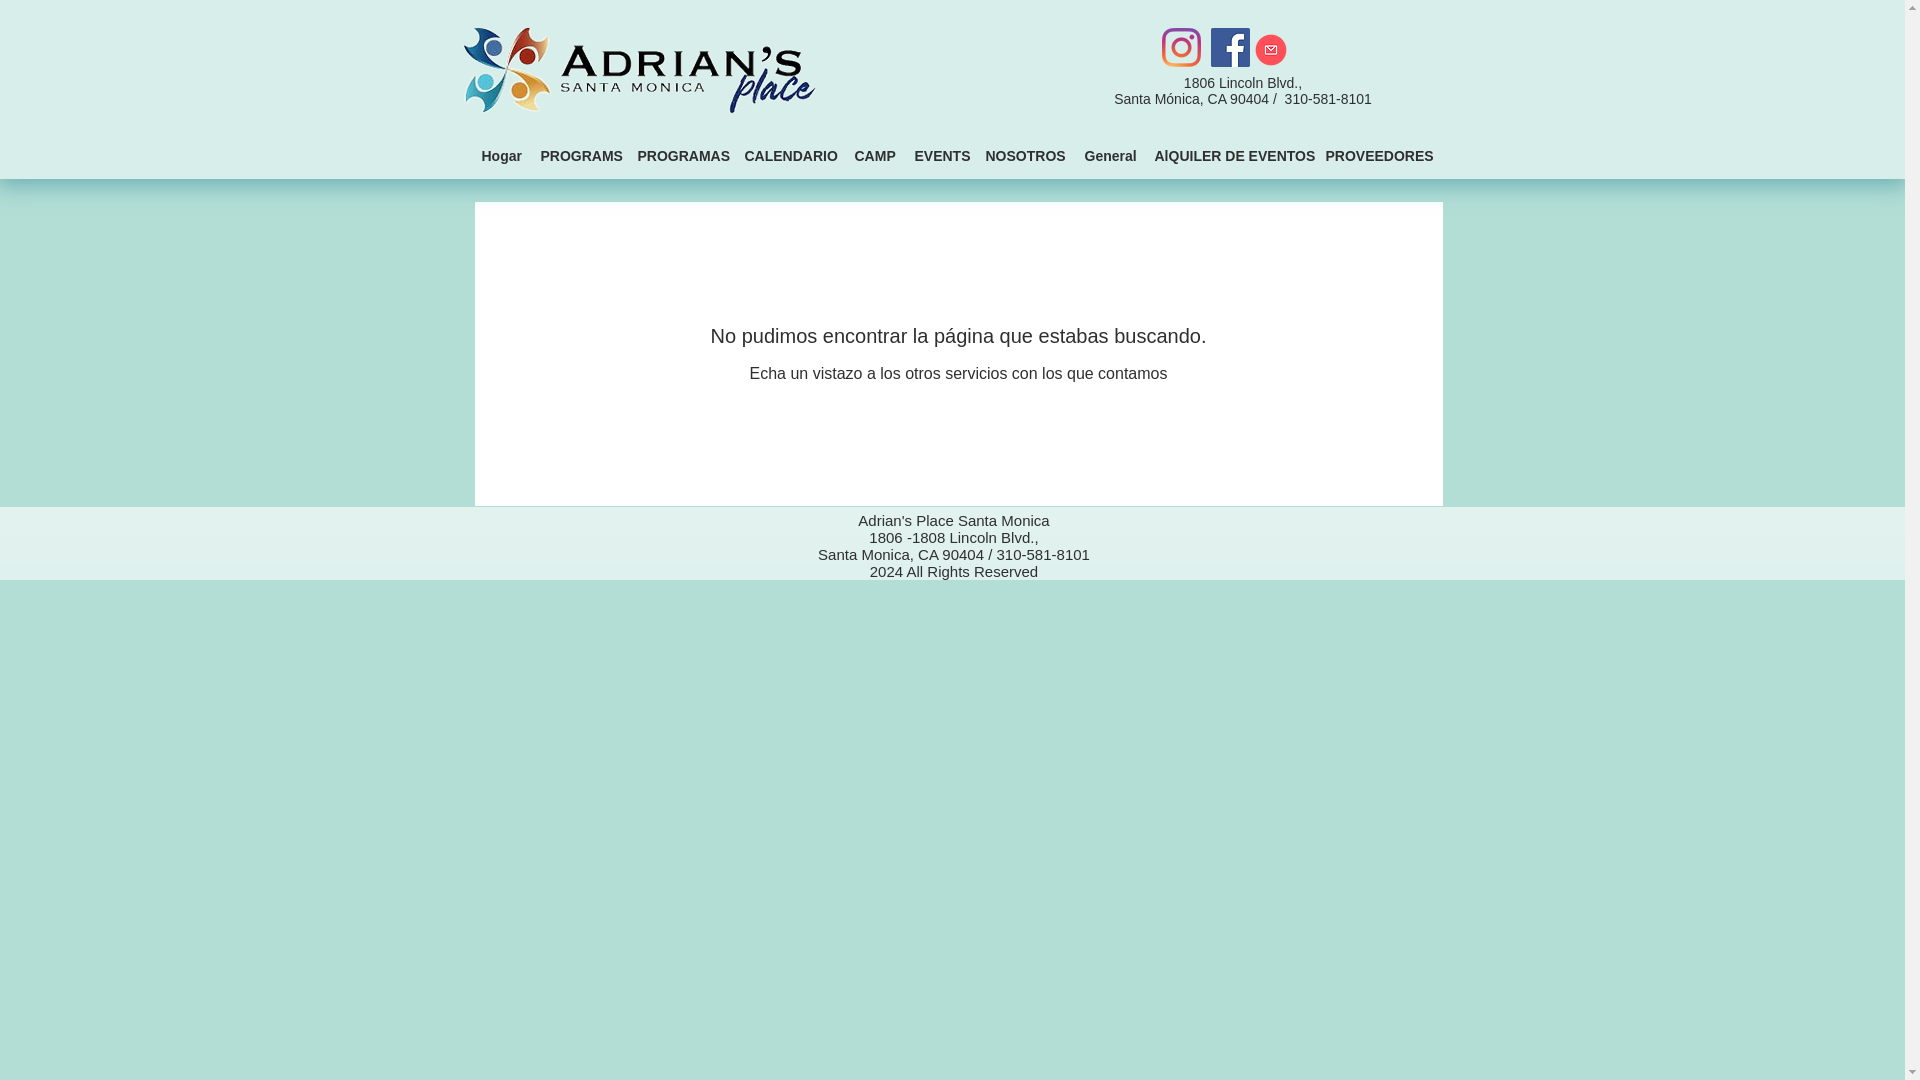 The height and width of the screenshot is (1080, 1920). What do you see at coordinates (940, 156) in the screenshot?
I see `EVENTS` at bounding box center [940, 156].